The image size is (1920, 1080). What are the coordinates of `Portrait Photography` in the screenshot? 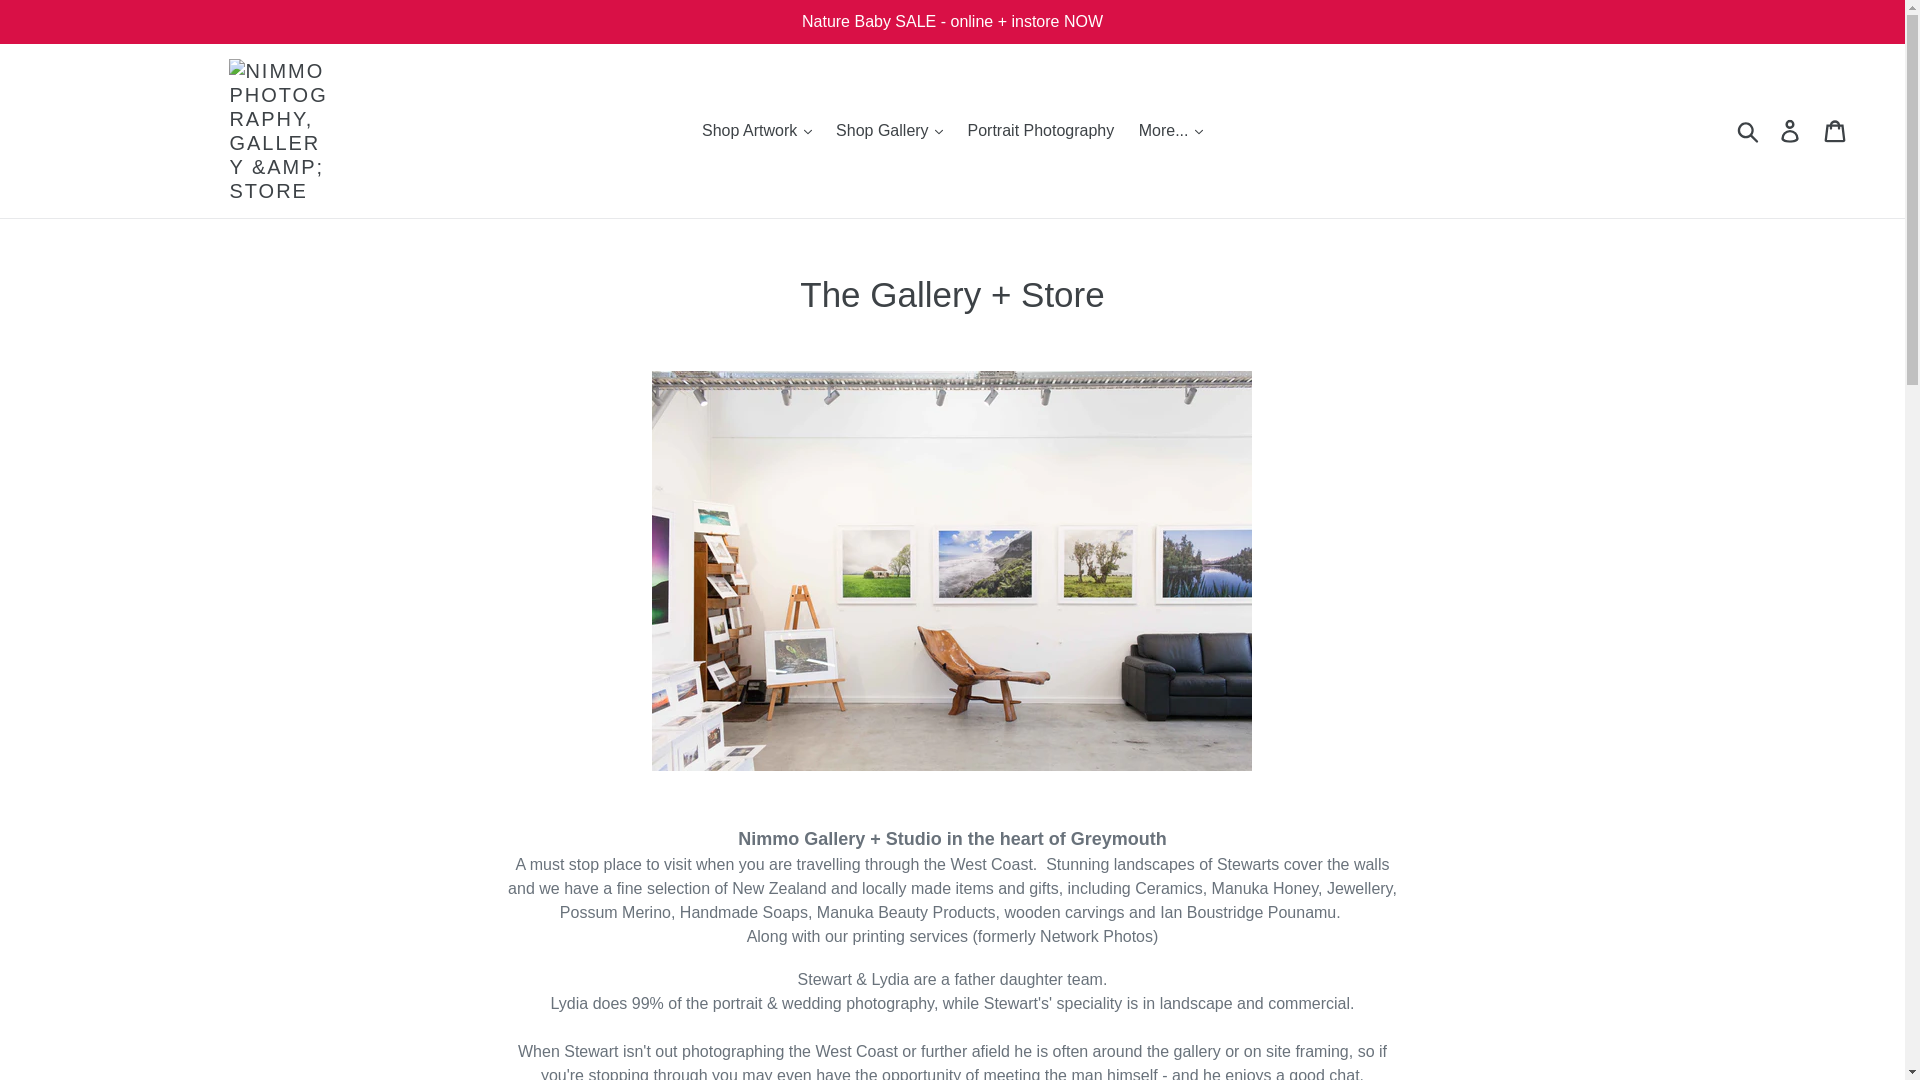 It's located at (1042, 130).